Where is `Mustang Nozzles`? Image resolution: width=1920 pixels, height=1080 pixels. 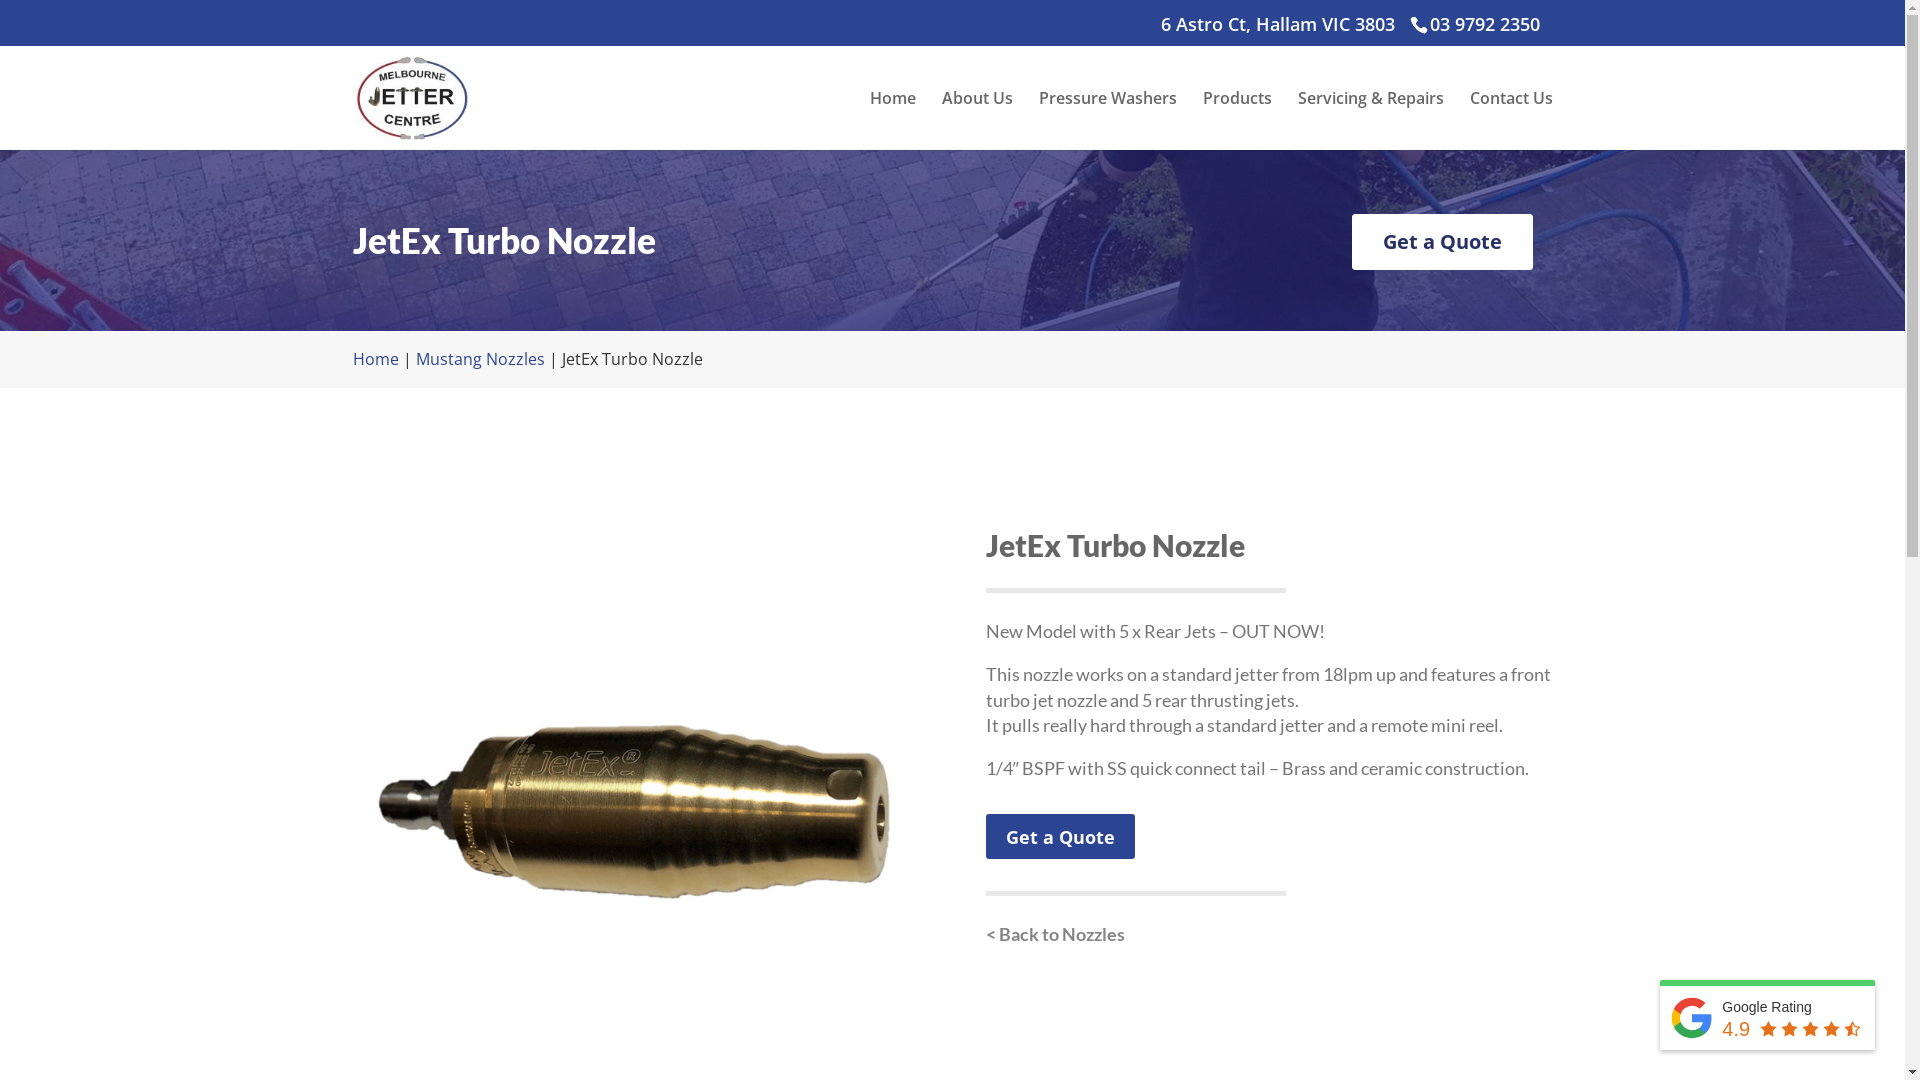 Mustang Nozzles is located at coordinates (480, 359).